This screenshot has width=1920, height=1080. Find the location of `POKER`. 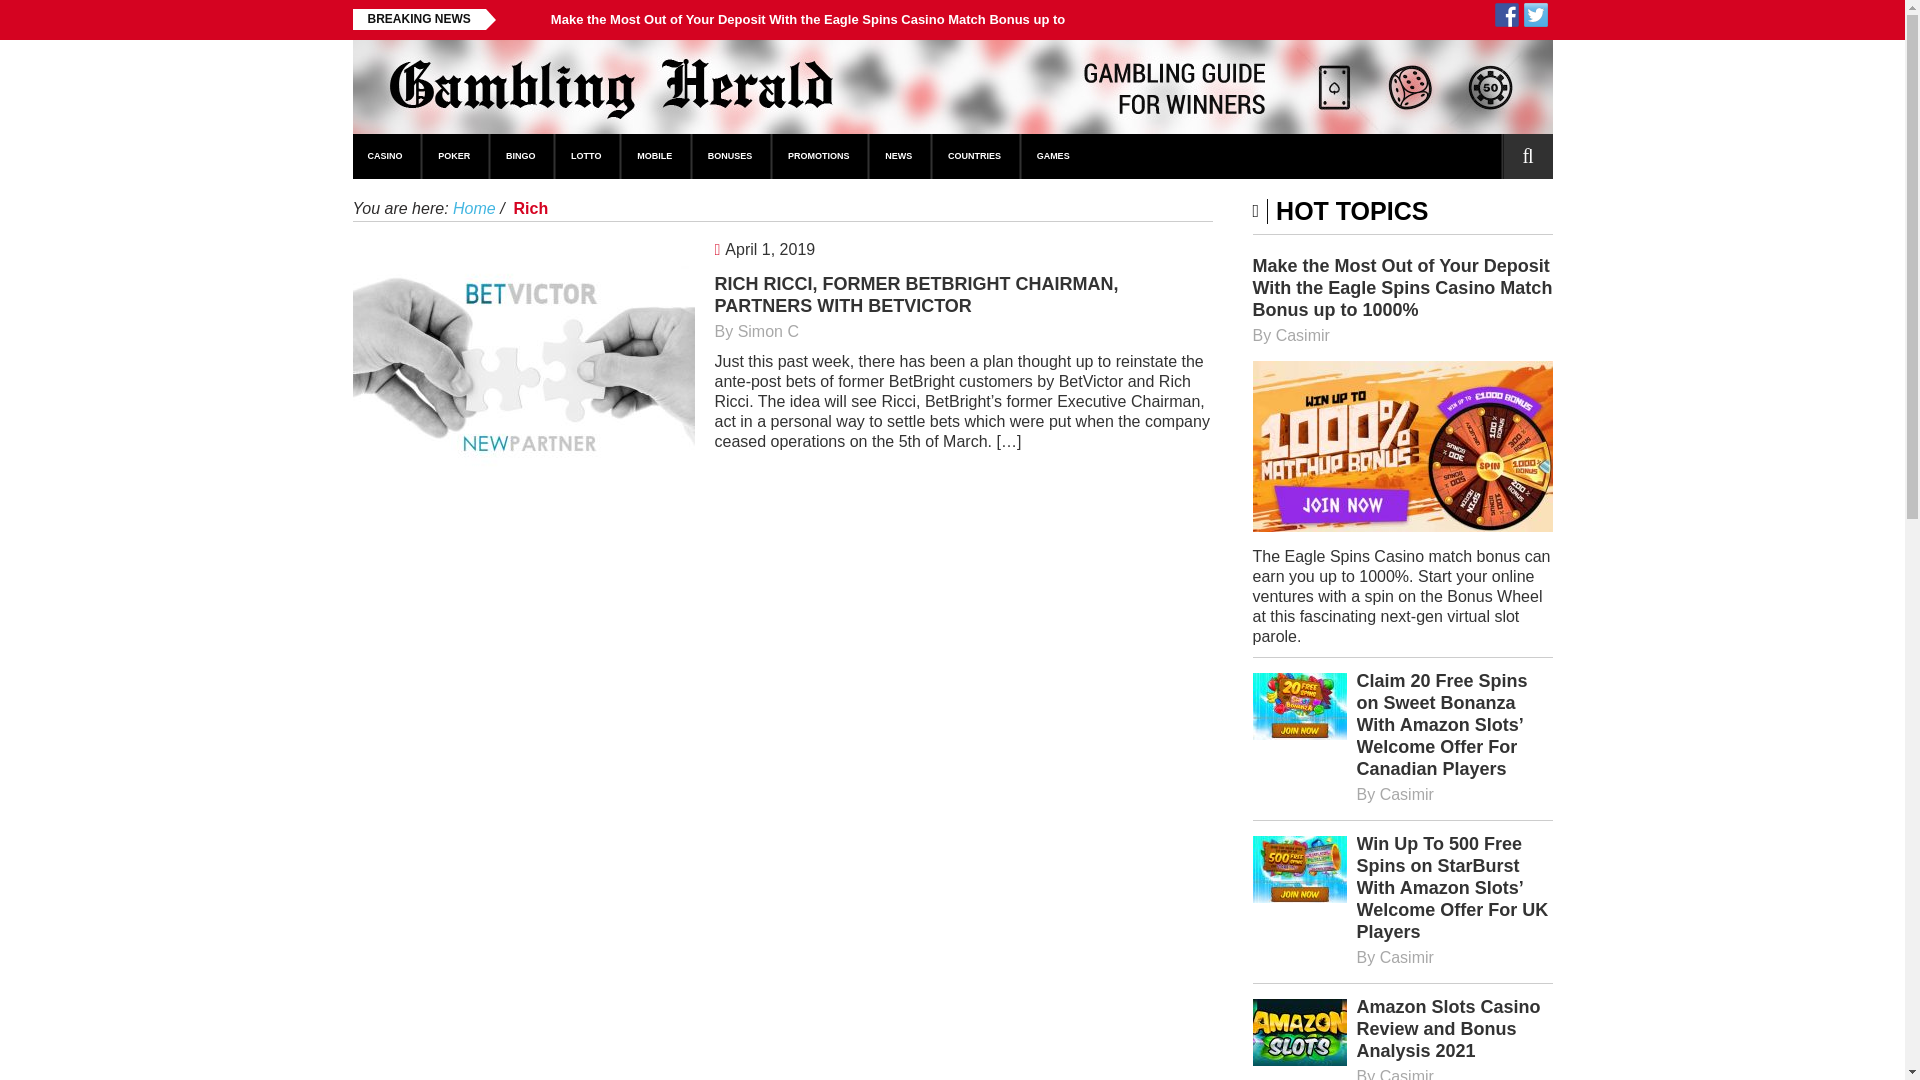

POKER is located at coordinates (454, 156).